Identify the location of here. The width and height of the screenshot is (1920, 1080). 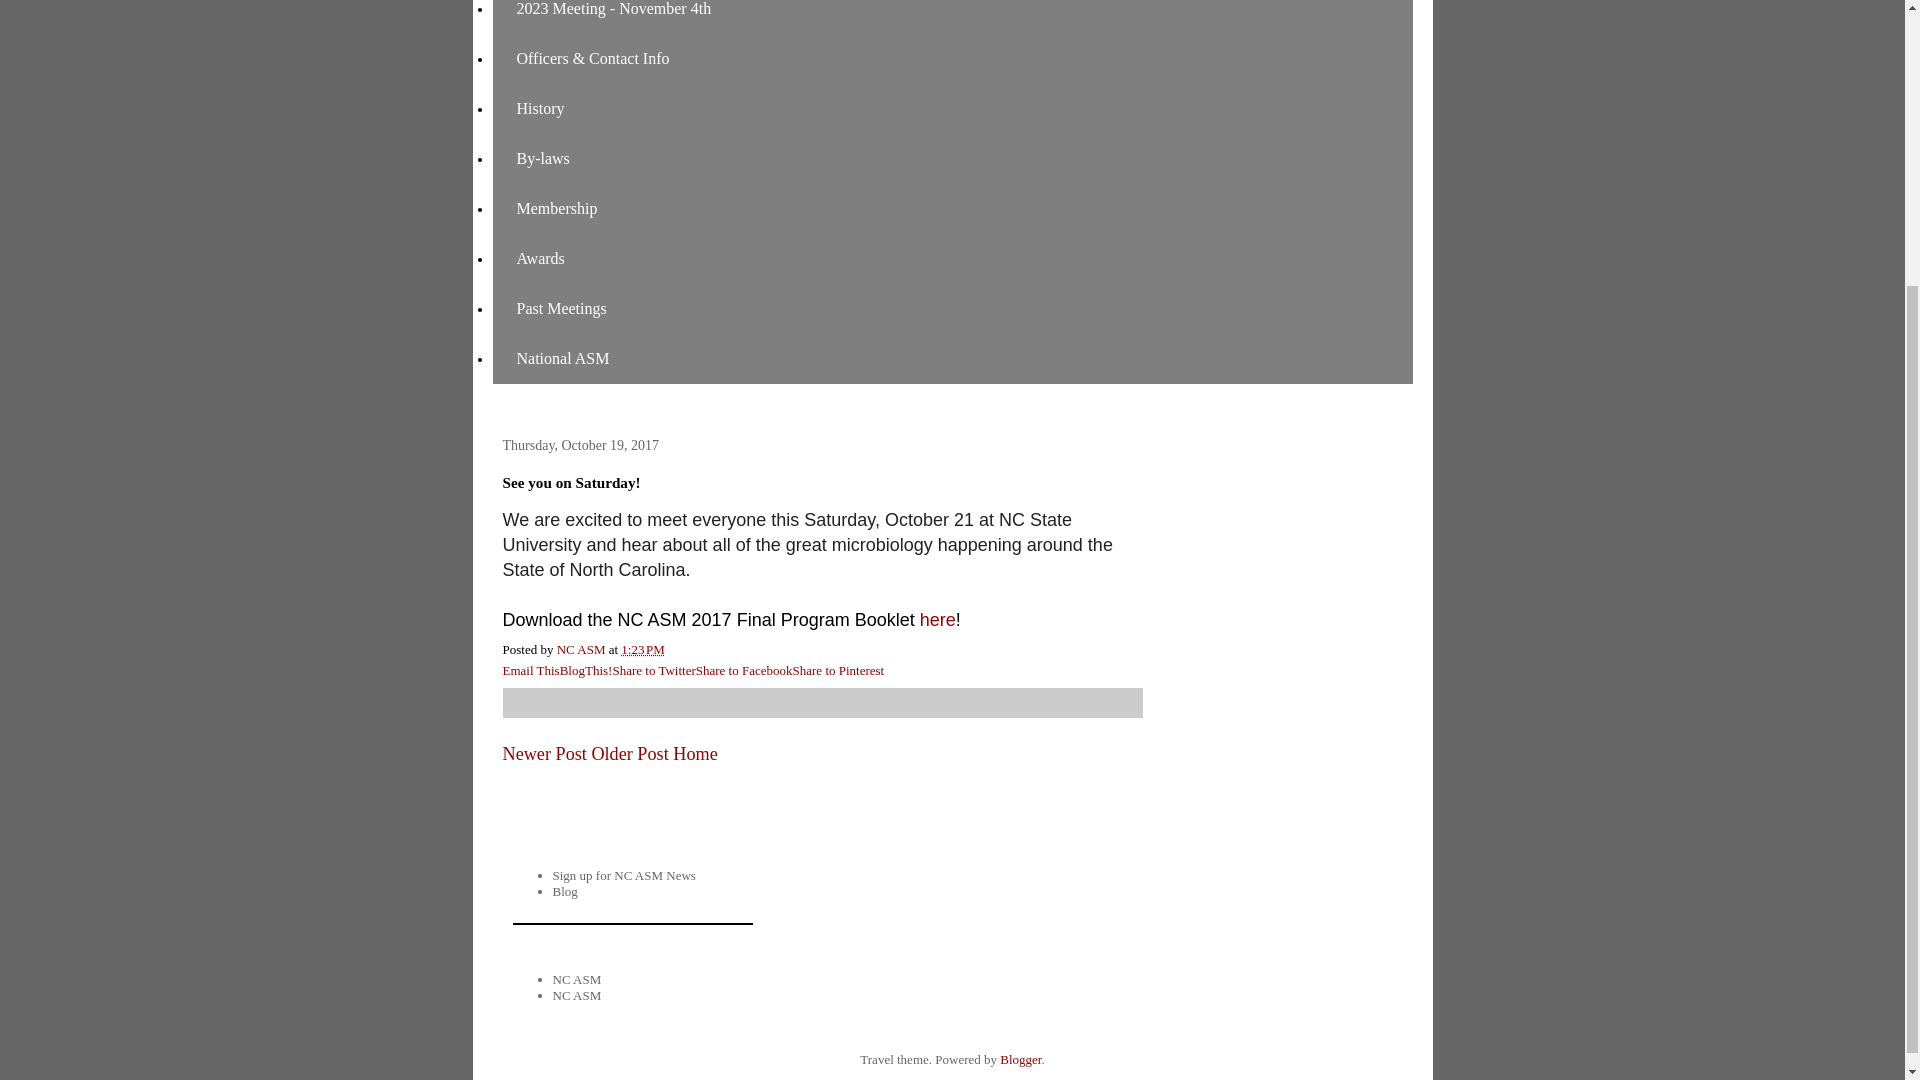
(938, 620).